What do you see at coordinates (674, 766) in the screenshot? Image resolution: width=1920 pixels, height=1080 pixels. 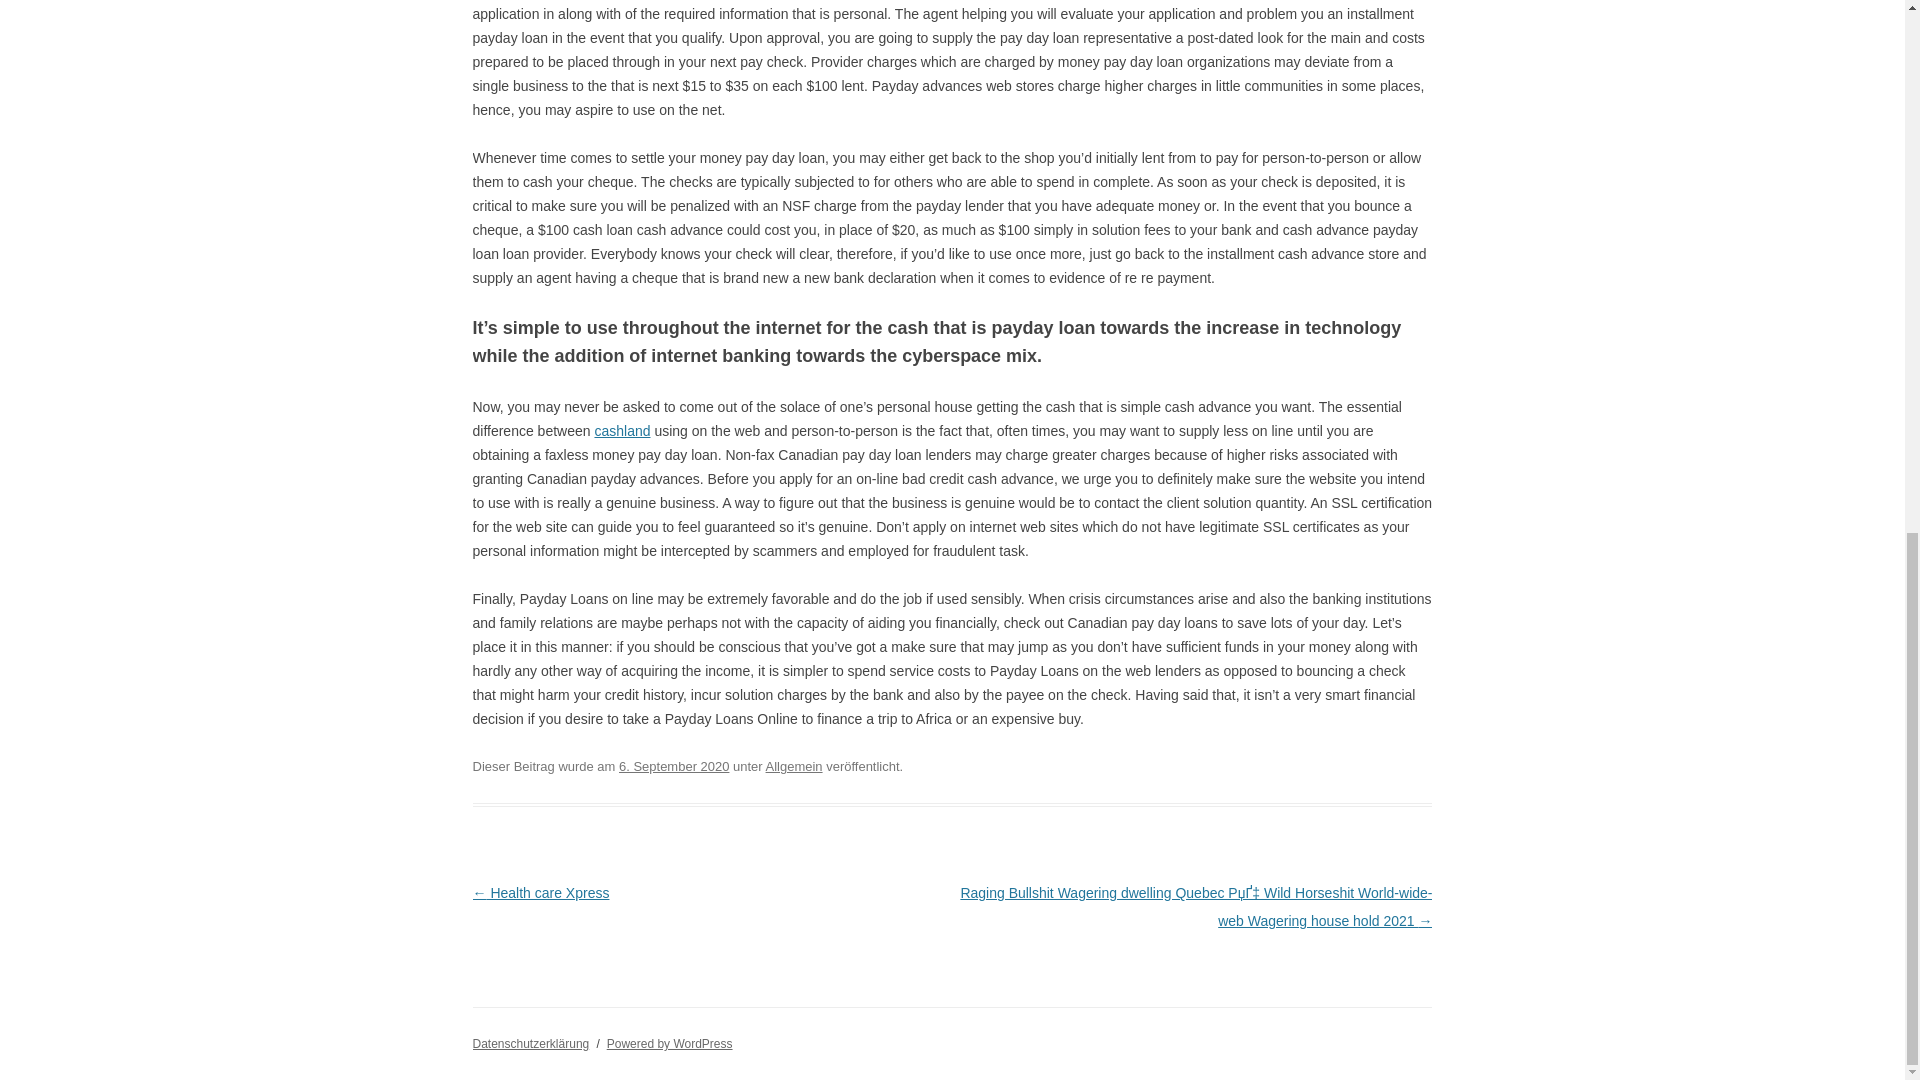 I see `6. September 2020` at bounding box center [674, 766].